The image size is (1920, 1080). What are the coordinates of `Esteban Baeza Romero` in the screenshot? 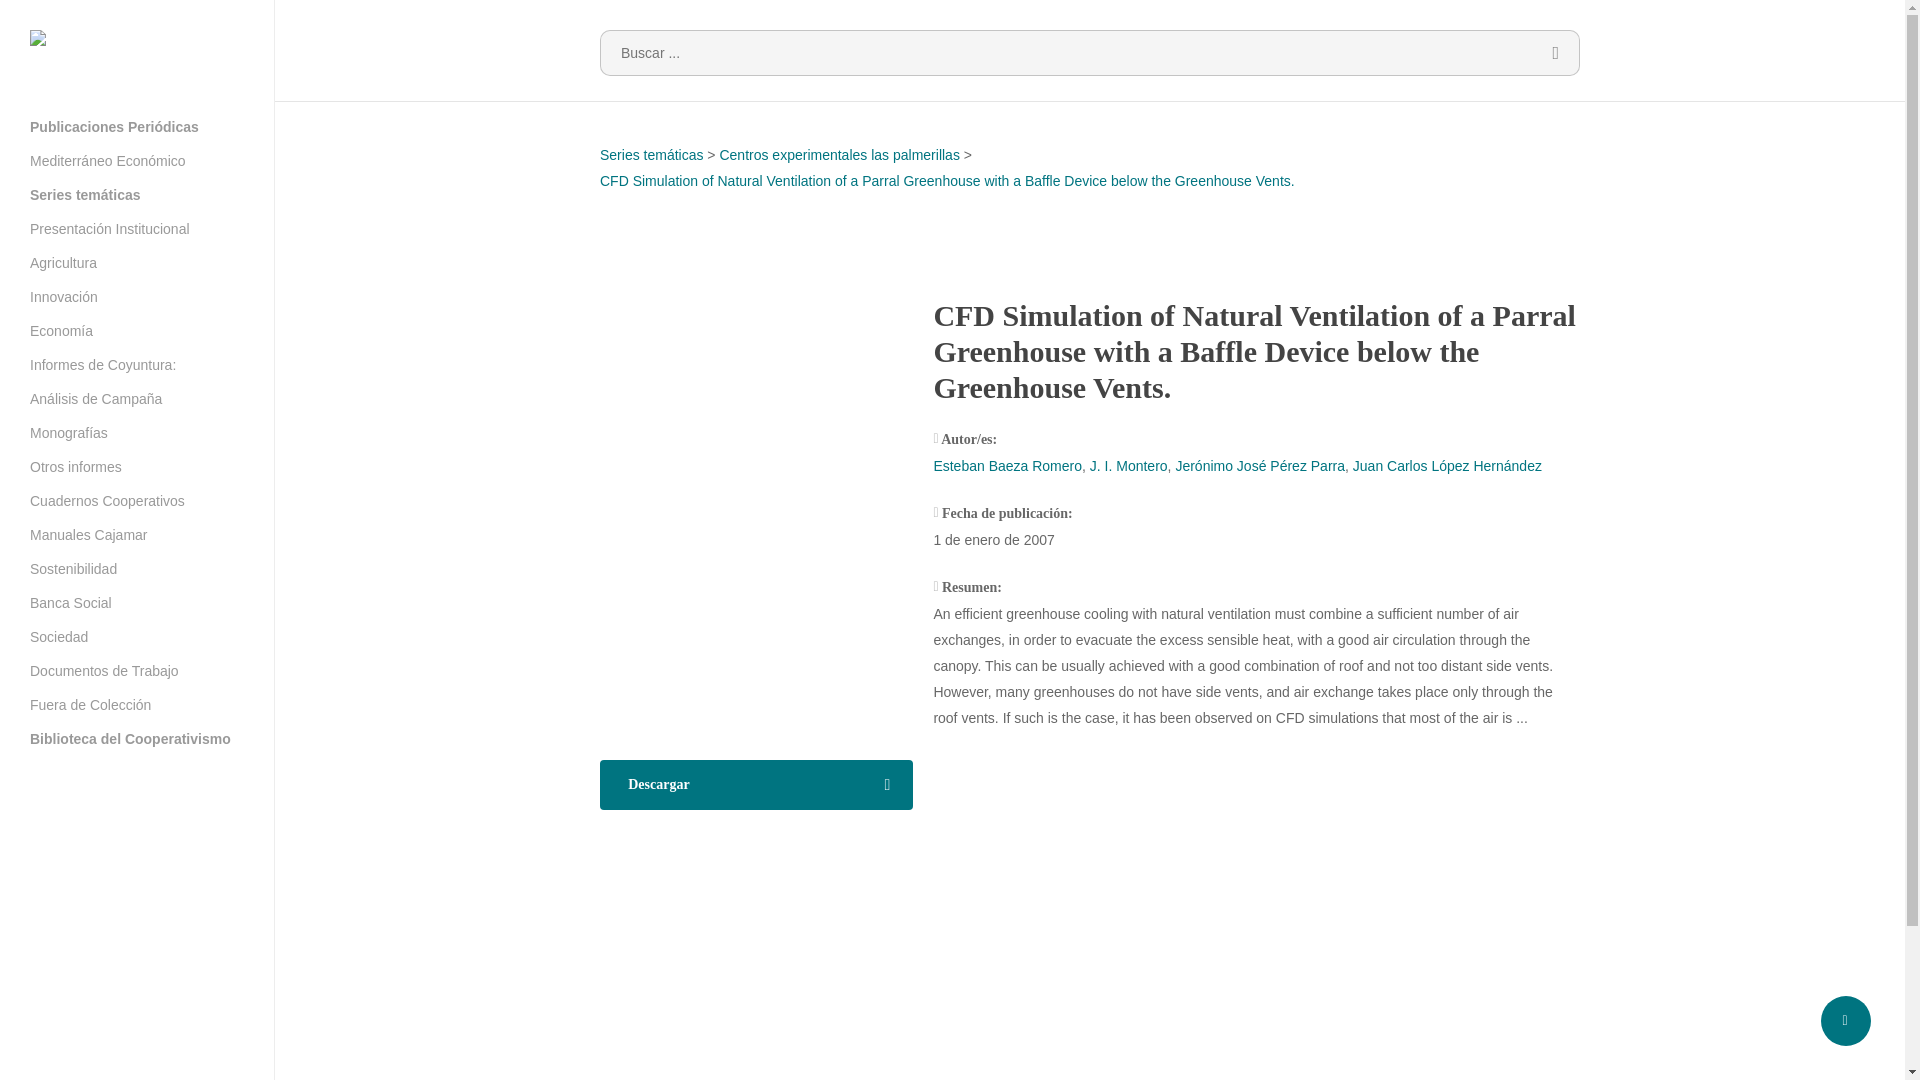 It's located at (1008, 466).